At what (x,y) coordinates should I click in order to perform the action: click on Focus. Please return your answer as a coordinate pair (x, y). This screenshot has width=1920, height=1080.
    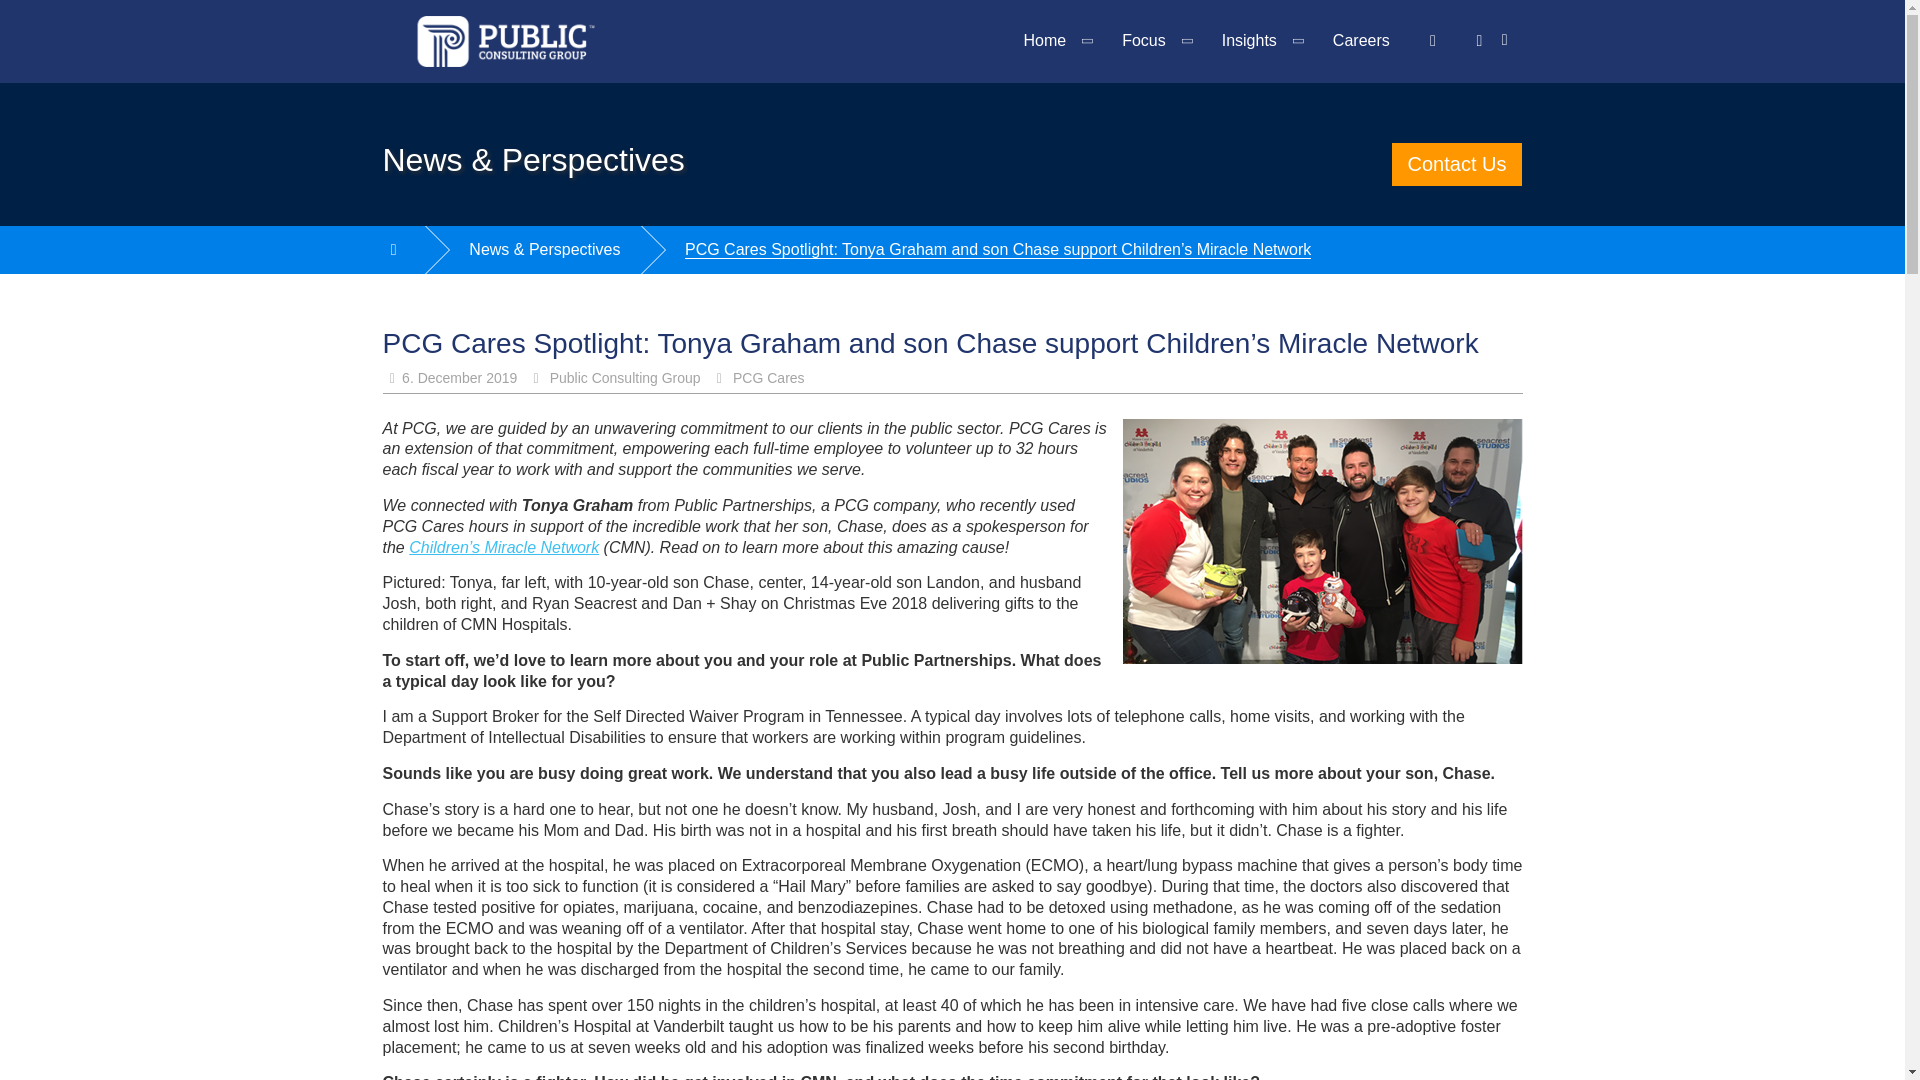
    Looking at the image, I should click on (1156, 41).